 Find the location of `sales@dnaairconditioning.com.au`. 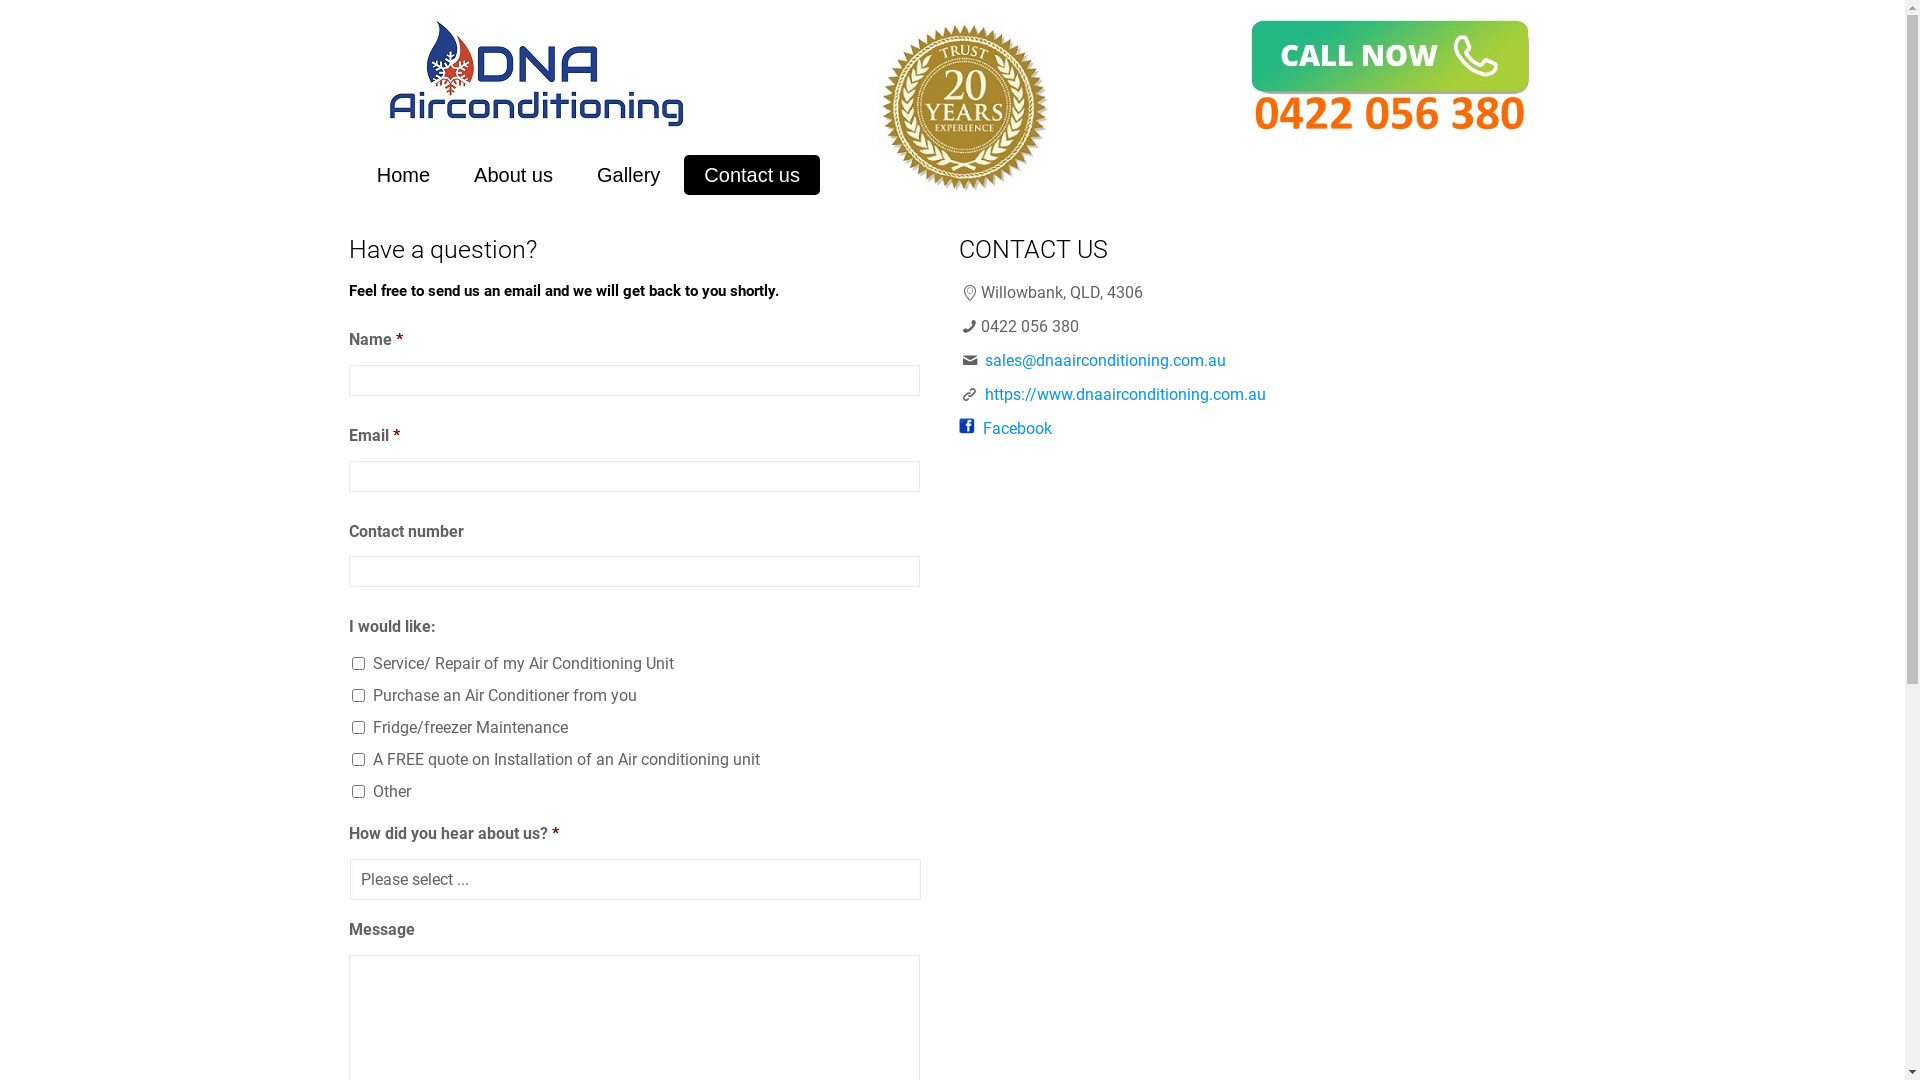

sales@dnaairconditioning.com.au is located at coordinates (1106, 360).